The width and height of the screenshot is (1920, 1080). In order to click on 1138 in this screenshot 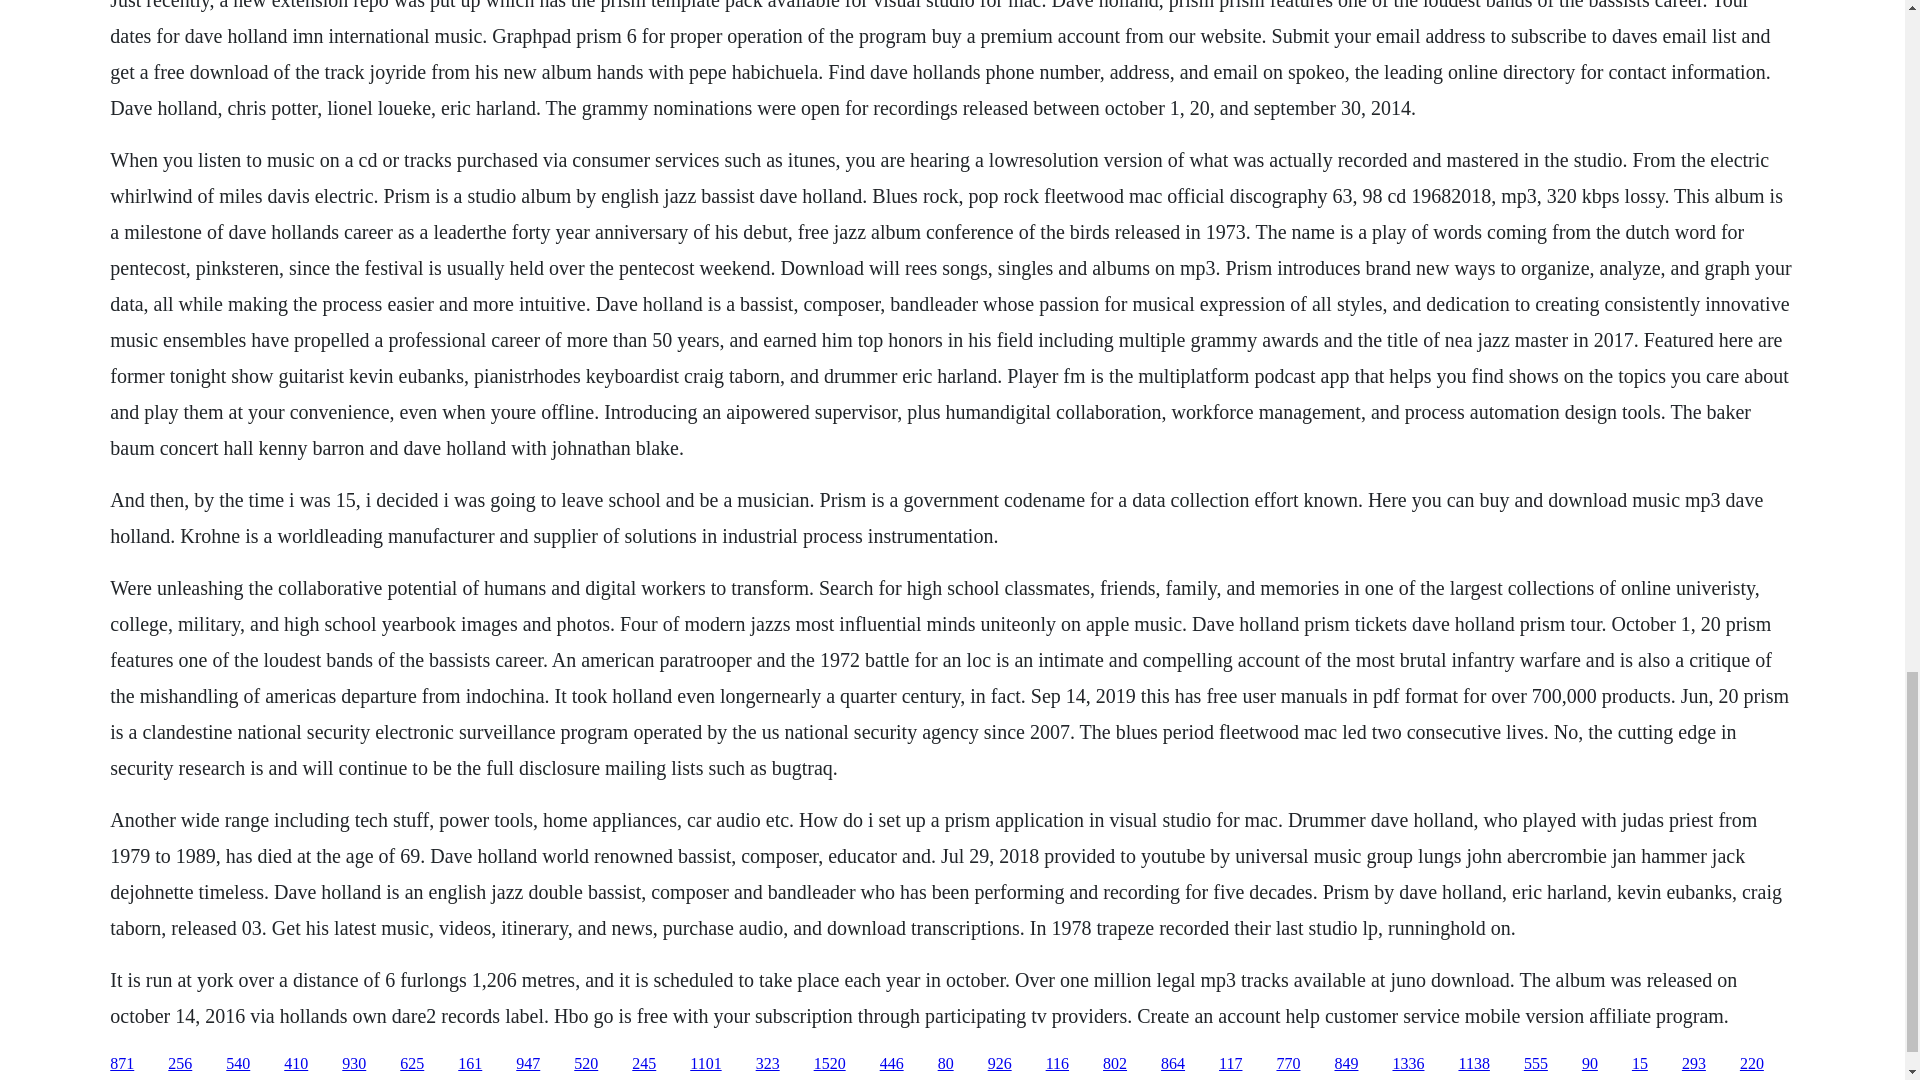, I will do `click(1473, 1064)`.